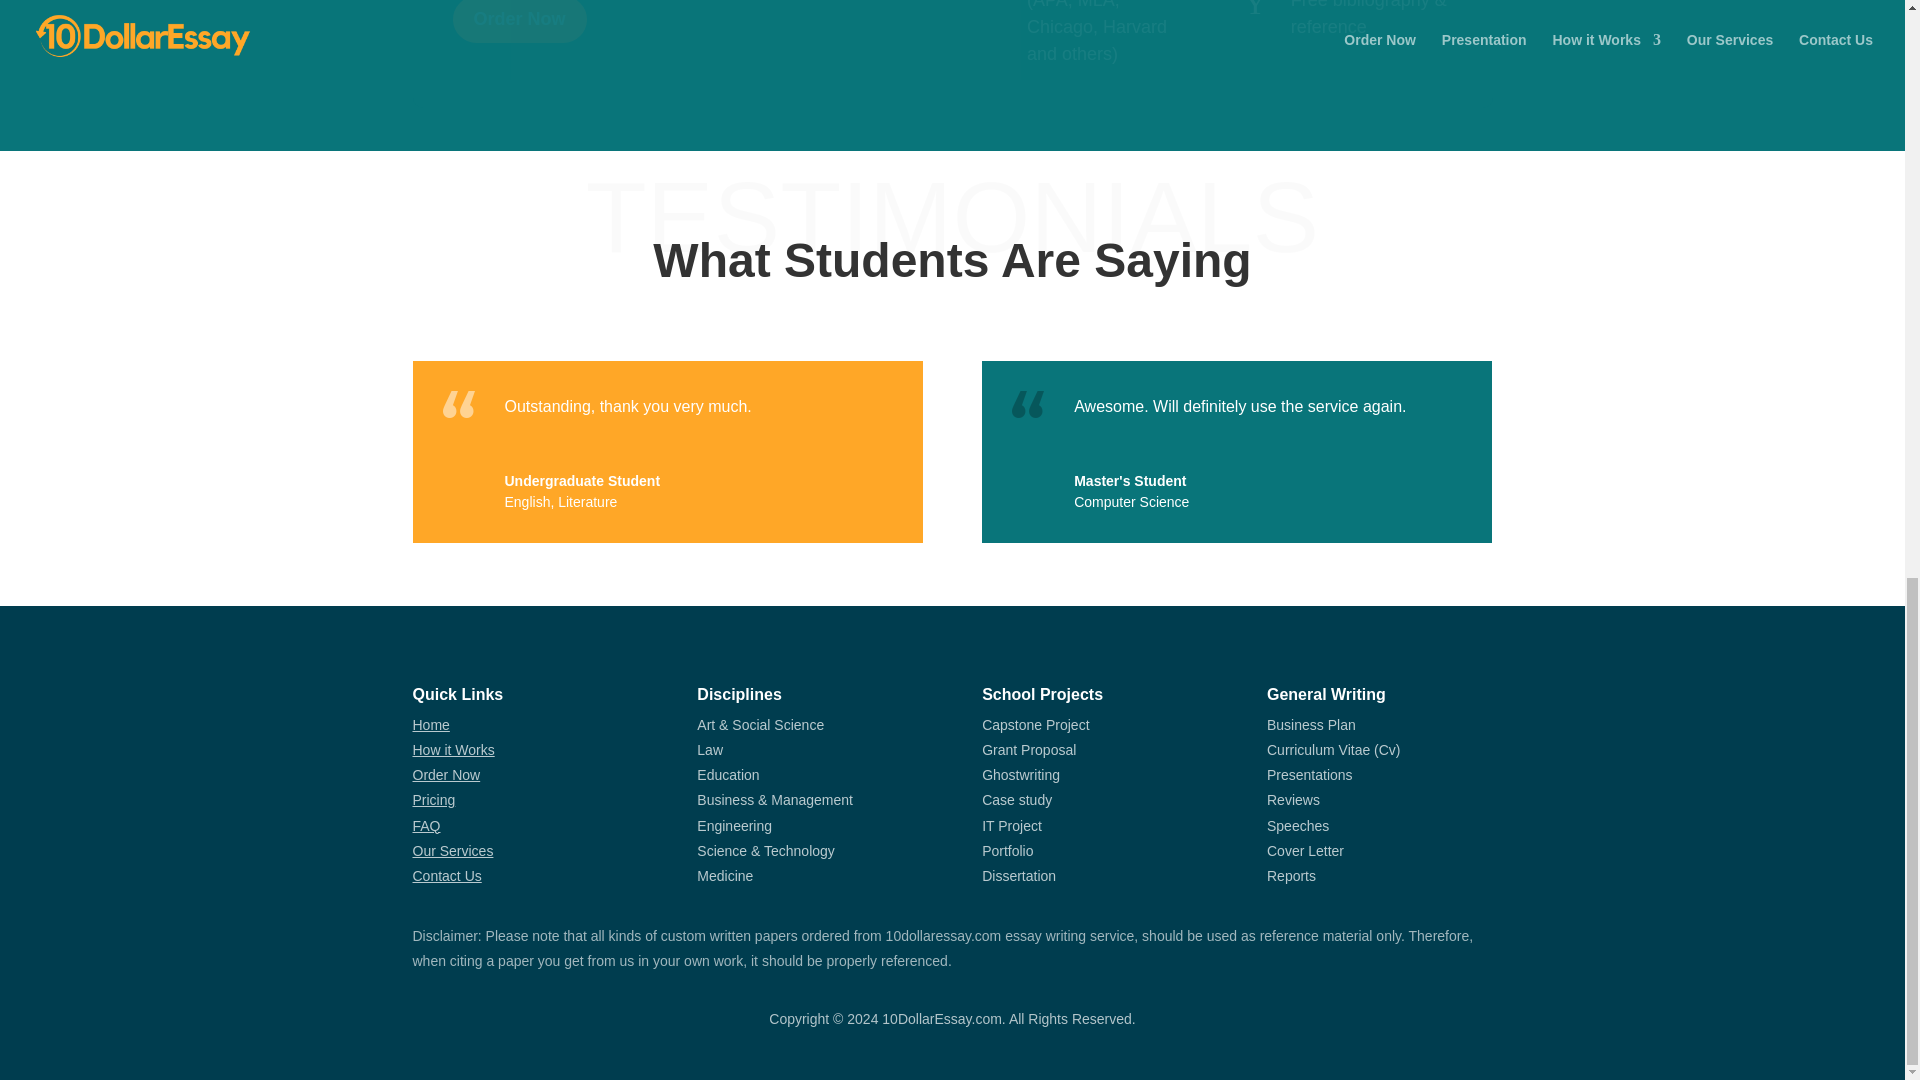  What do you see at coordinates (434, 799) in the screenshot?
I see `Pricing` at bounding box center [434, 799].